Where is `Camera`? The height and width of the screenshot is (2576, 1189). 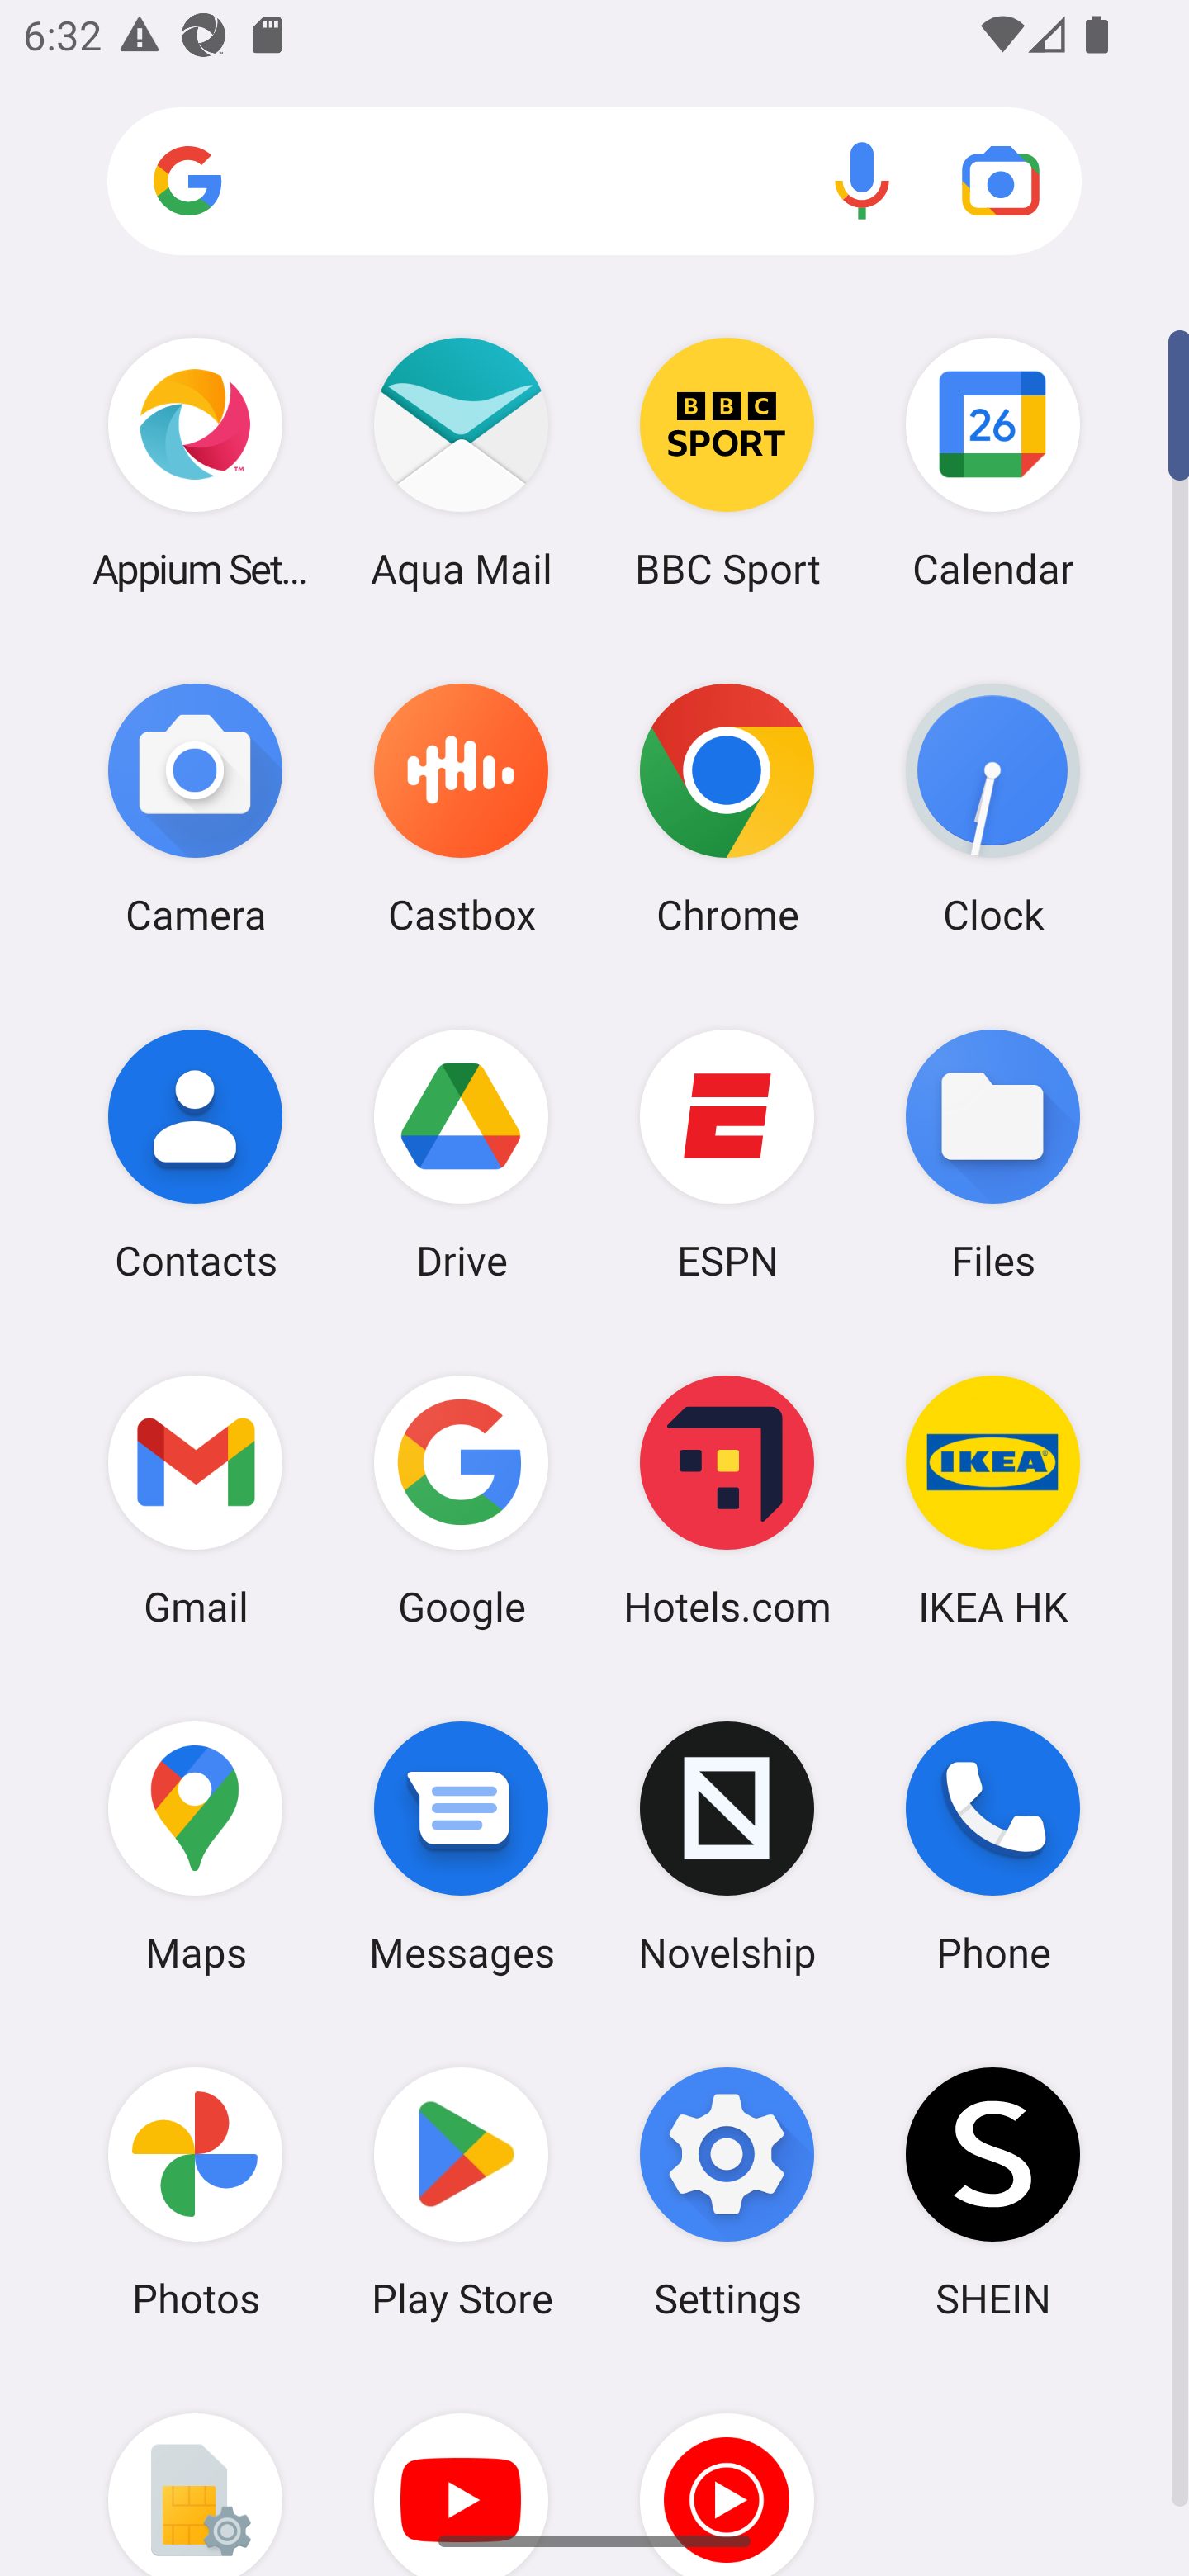
Camera is located at coordinates (195, 808).